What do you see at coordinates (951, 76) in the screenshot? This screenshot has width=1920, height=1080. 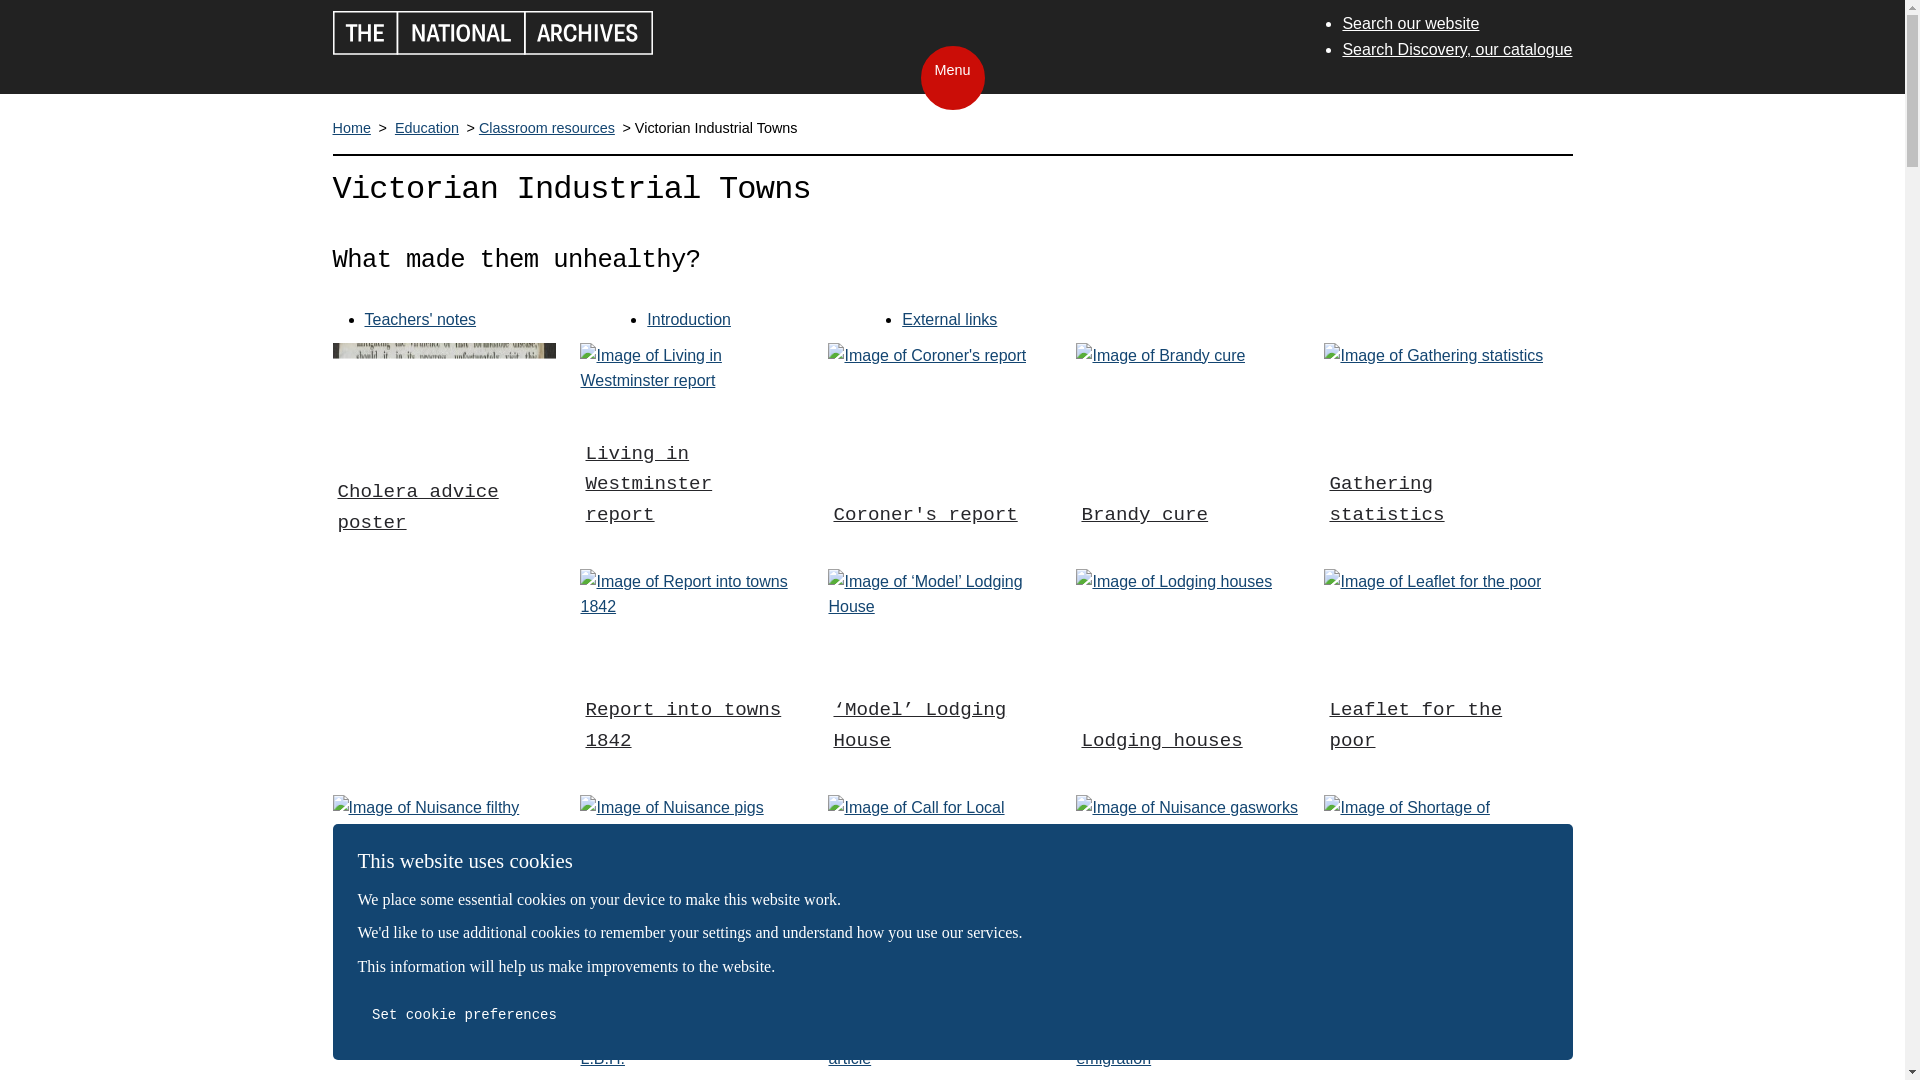 I see `Menu` at bounding box center [951, 76].